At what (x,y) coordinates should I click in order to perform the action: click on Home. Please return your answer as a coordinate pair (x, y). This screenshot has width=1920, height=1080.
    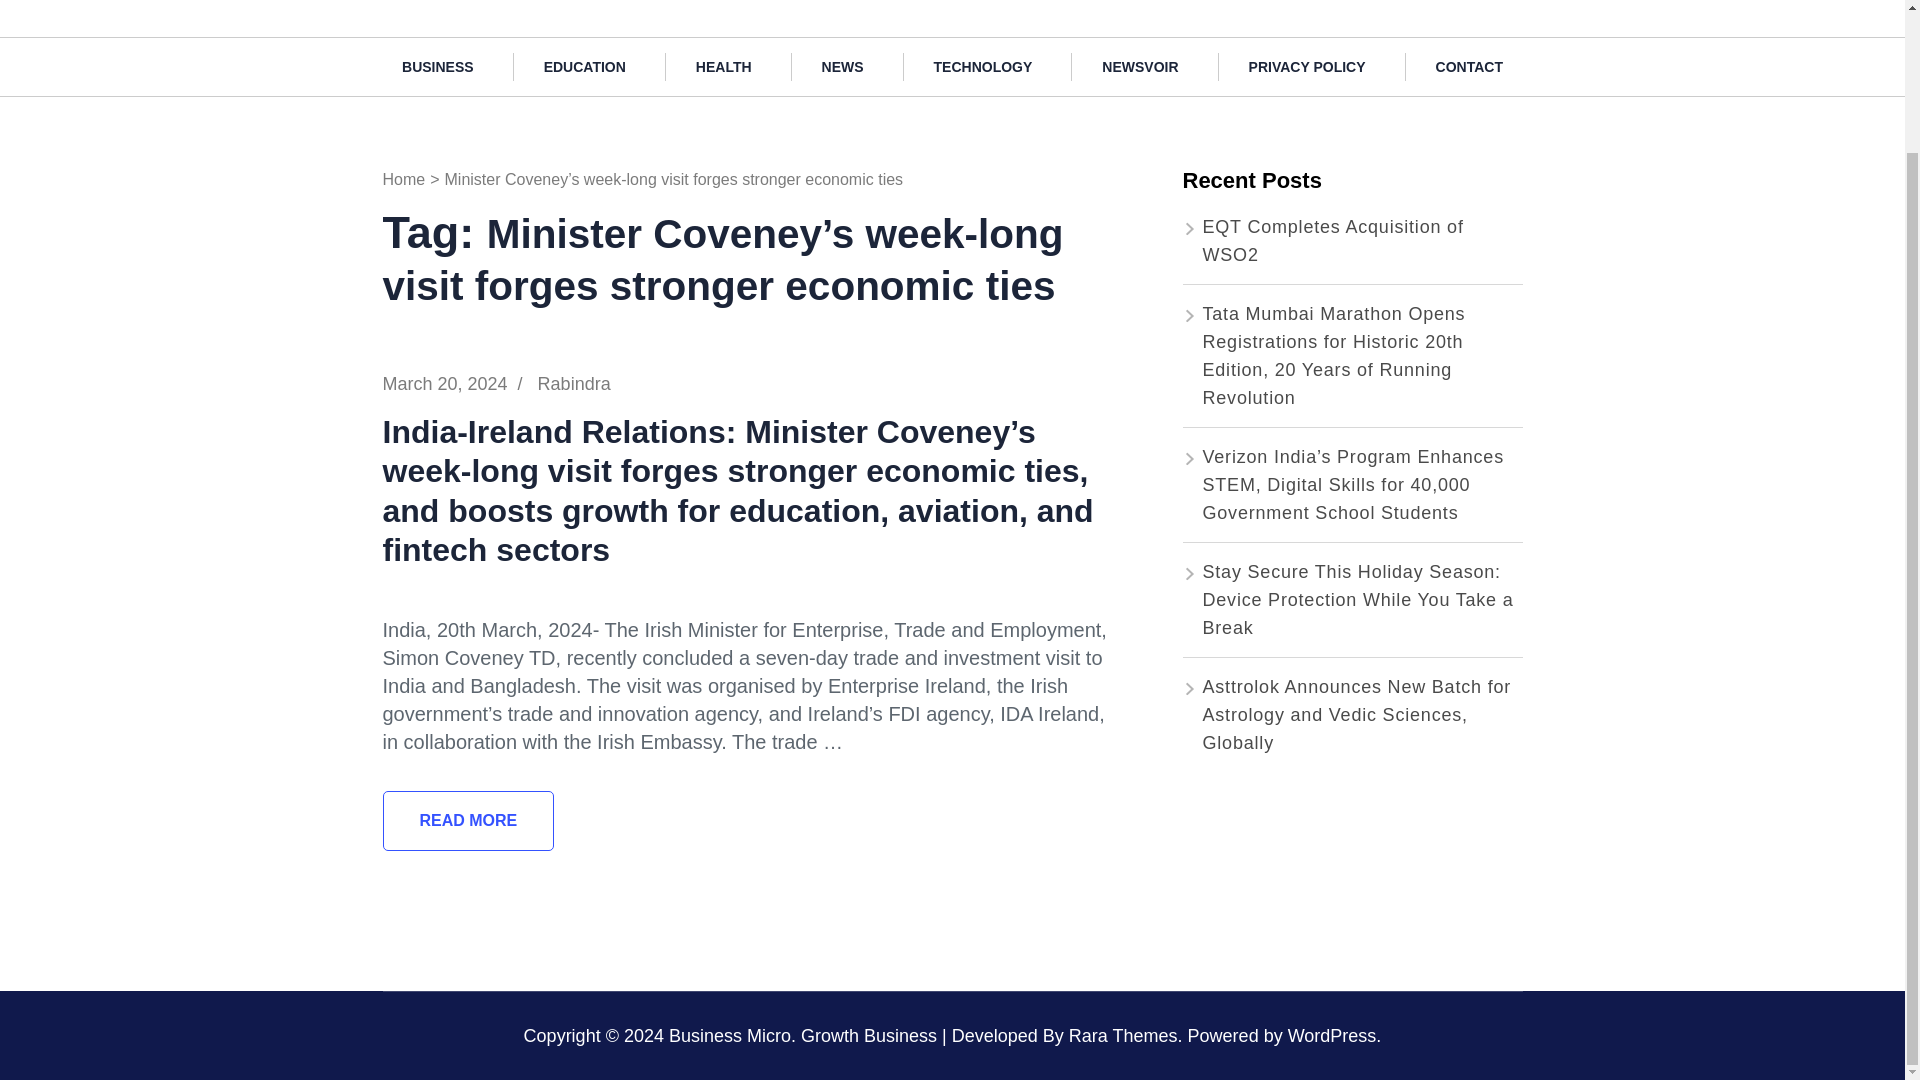
    Looking at the image, I should click on (403, 178).